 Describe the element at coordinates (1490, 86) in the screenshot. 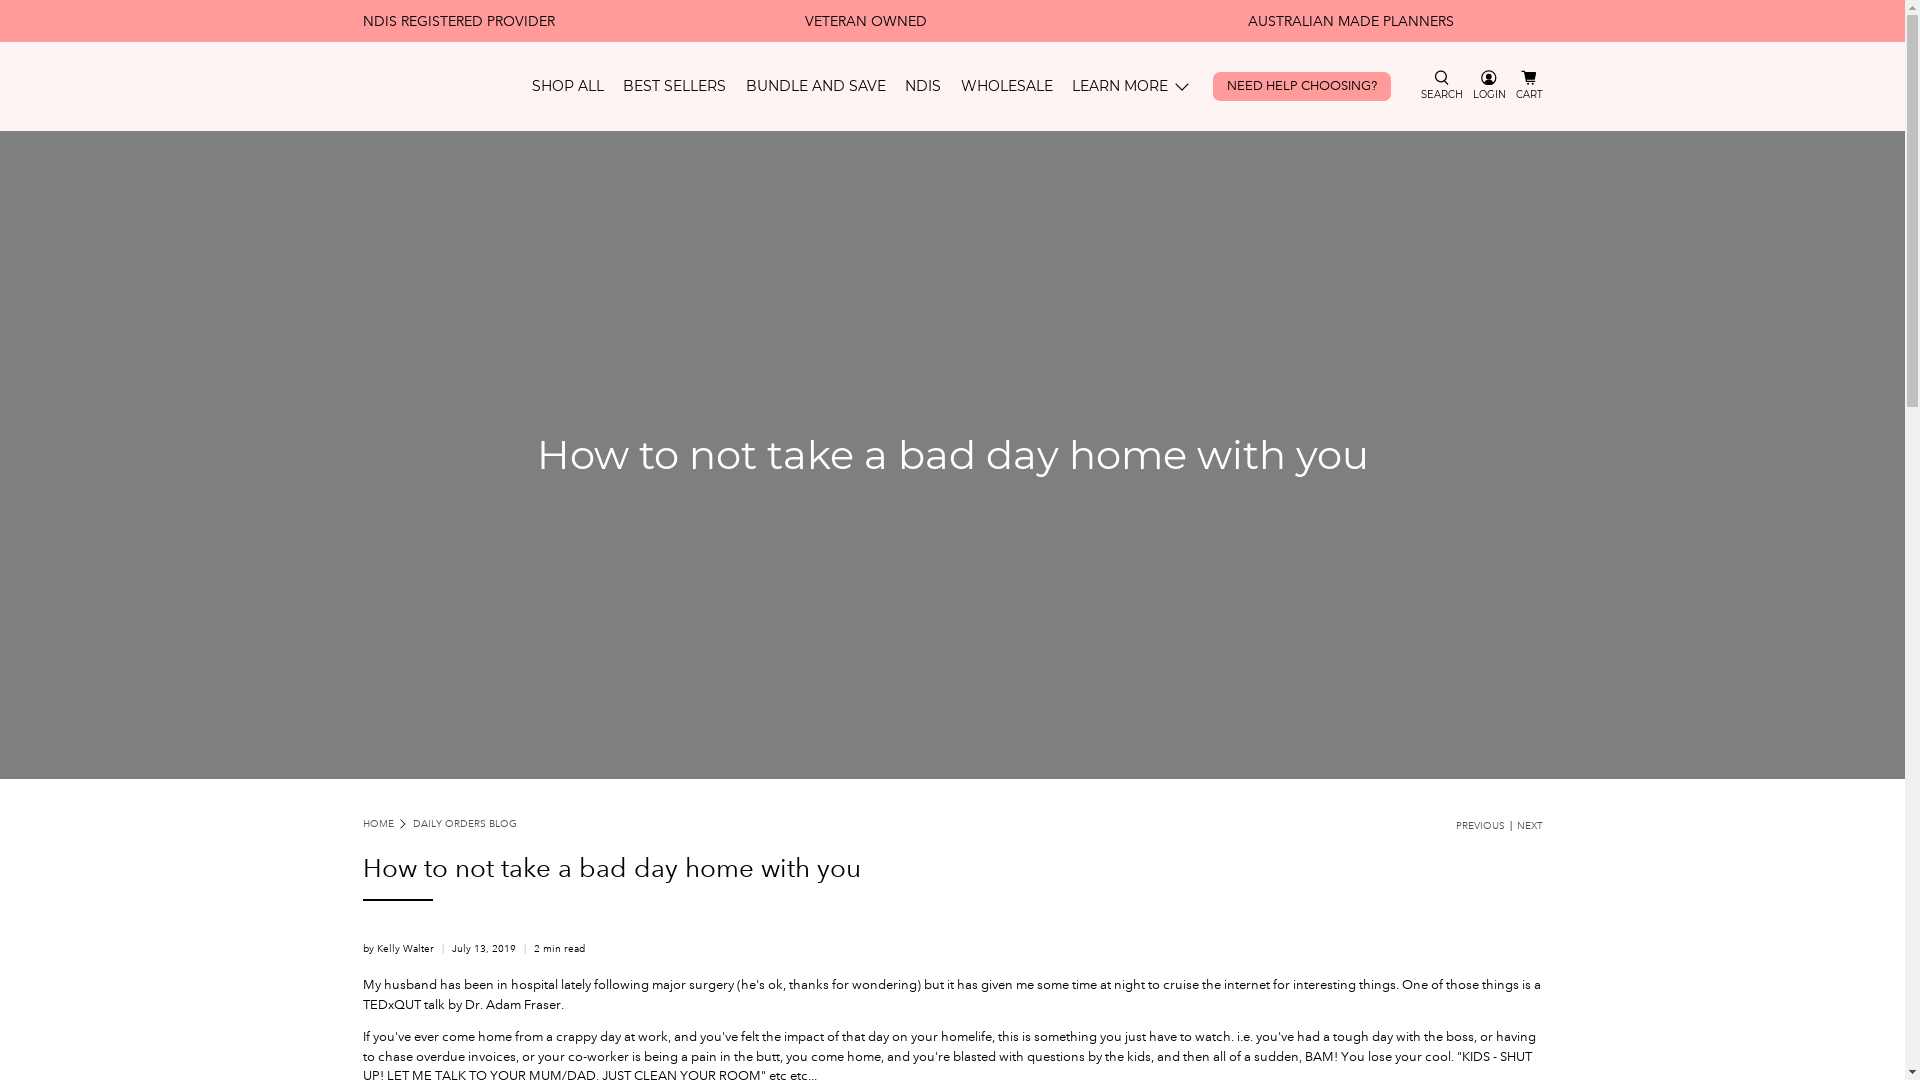

I see `LOGIN` at that location.